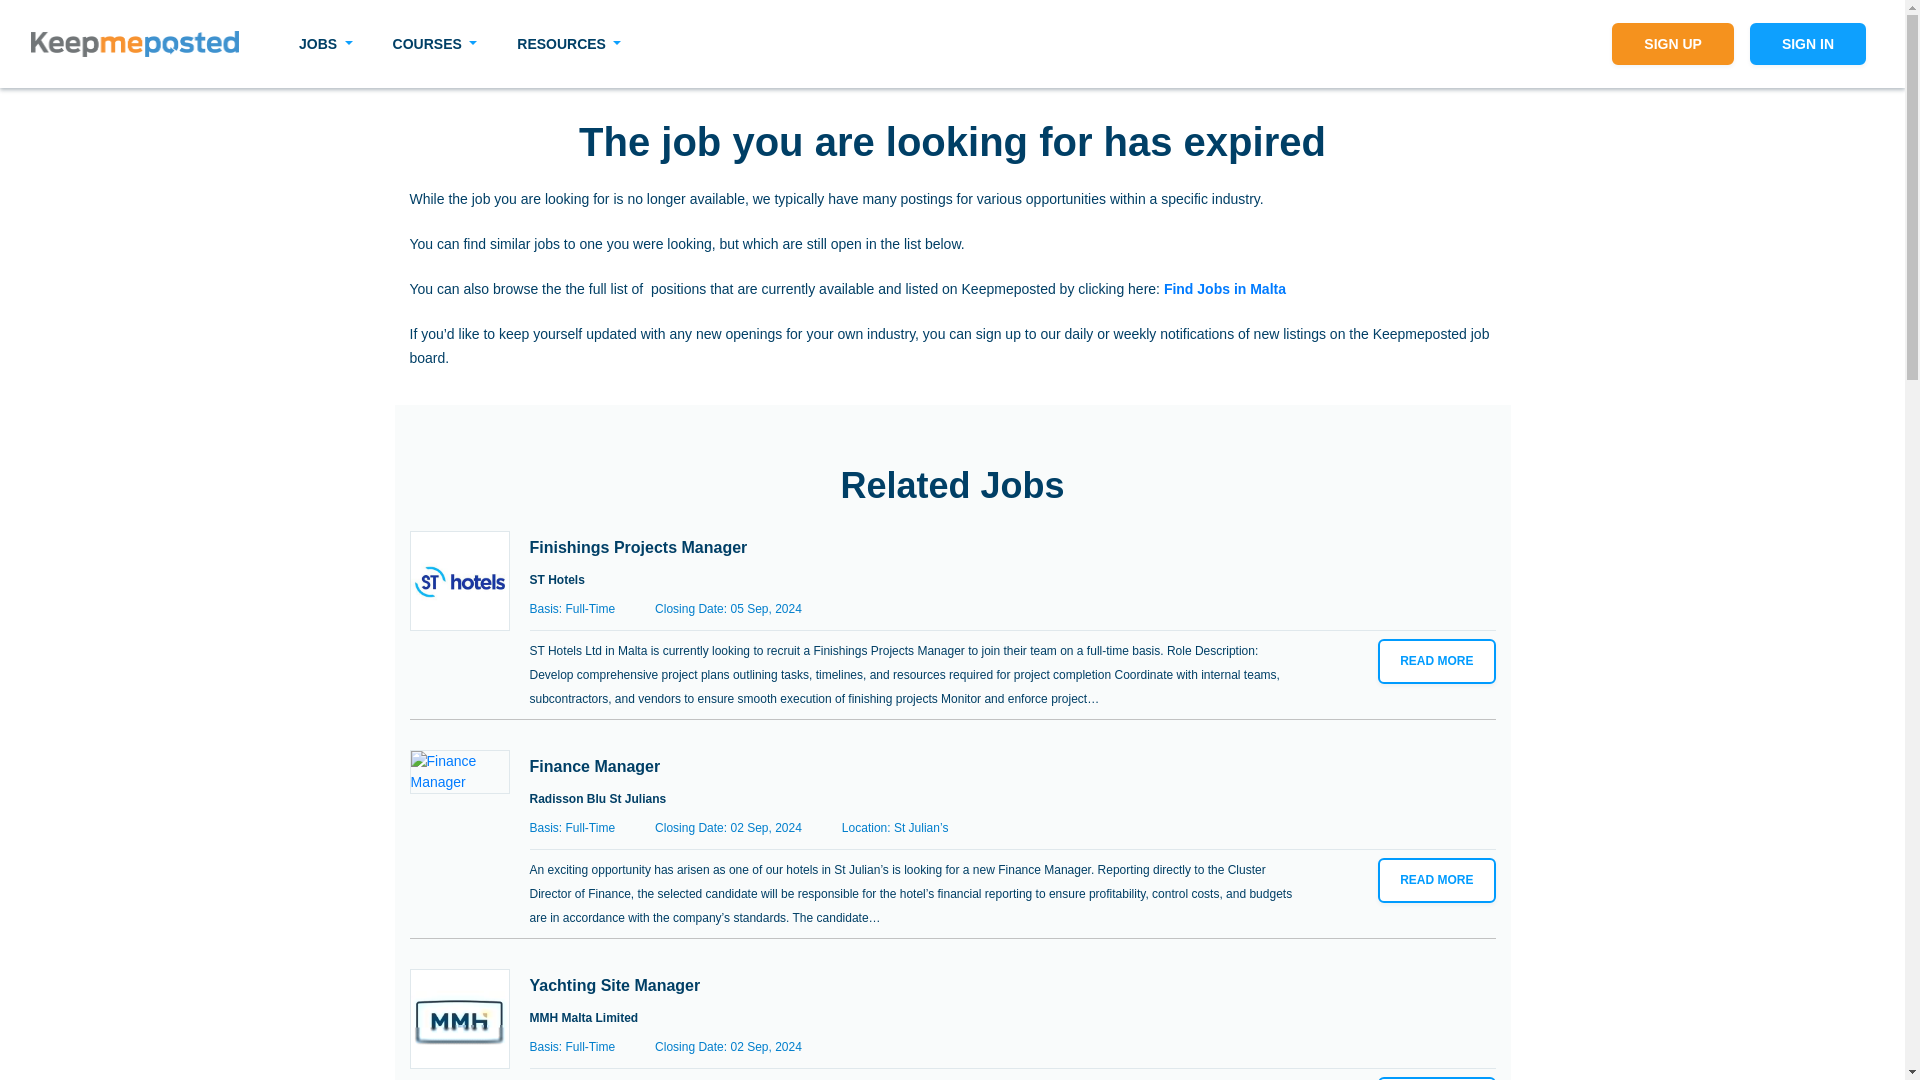 Image resolution: width=1920 pixels, height=1080 pixels. What do you see at coordinates (638, 546) in the screenshot?
I see `Finishings Projects Manager` at bounding box center [638, 546].